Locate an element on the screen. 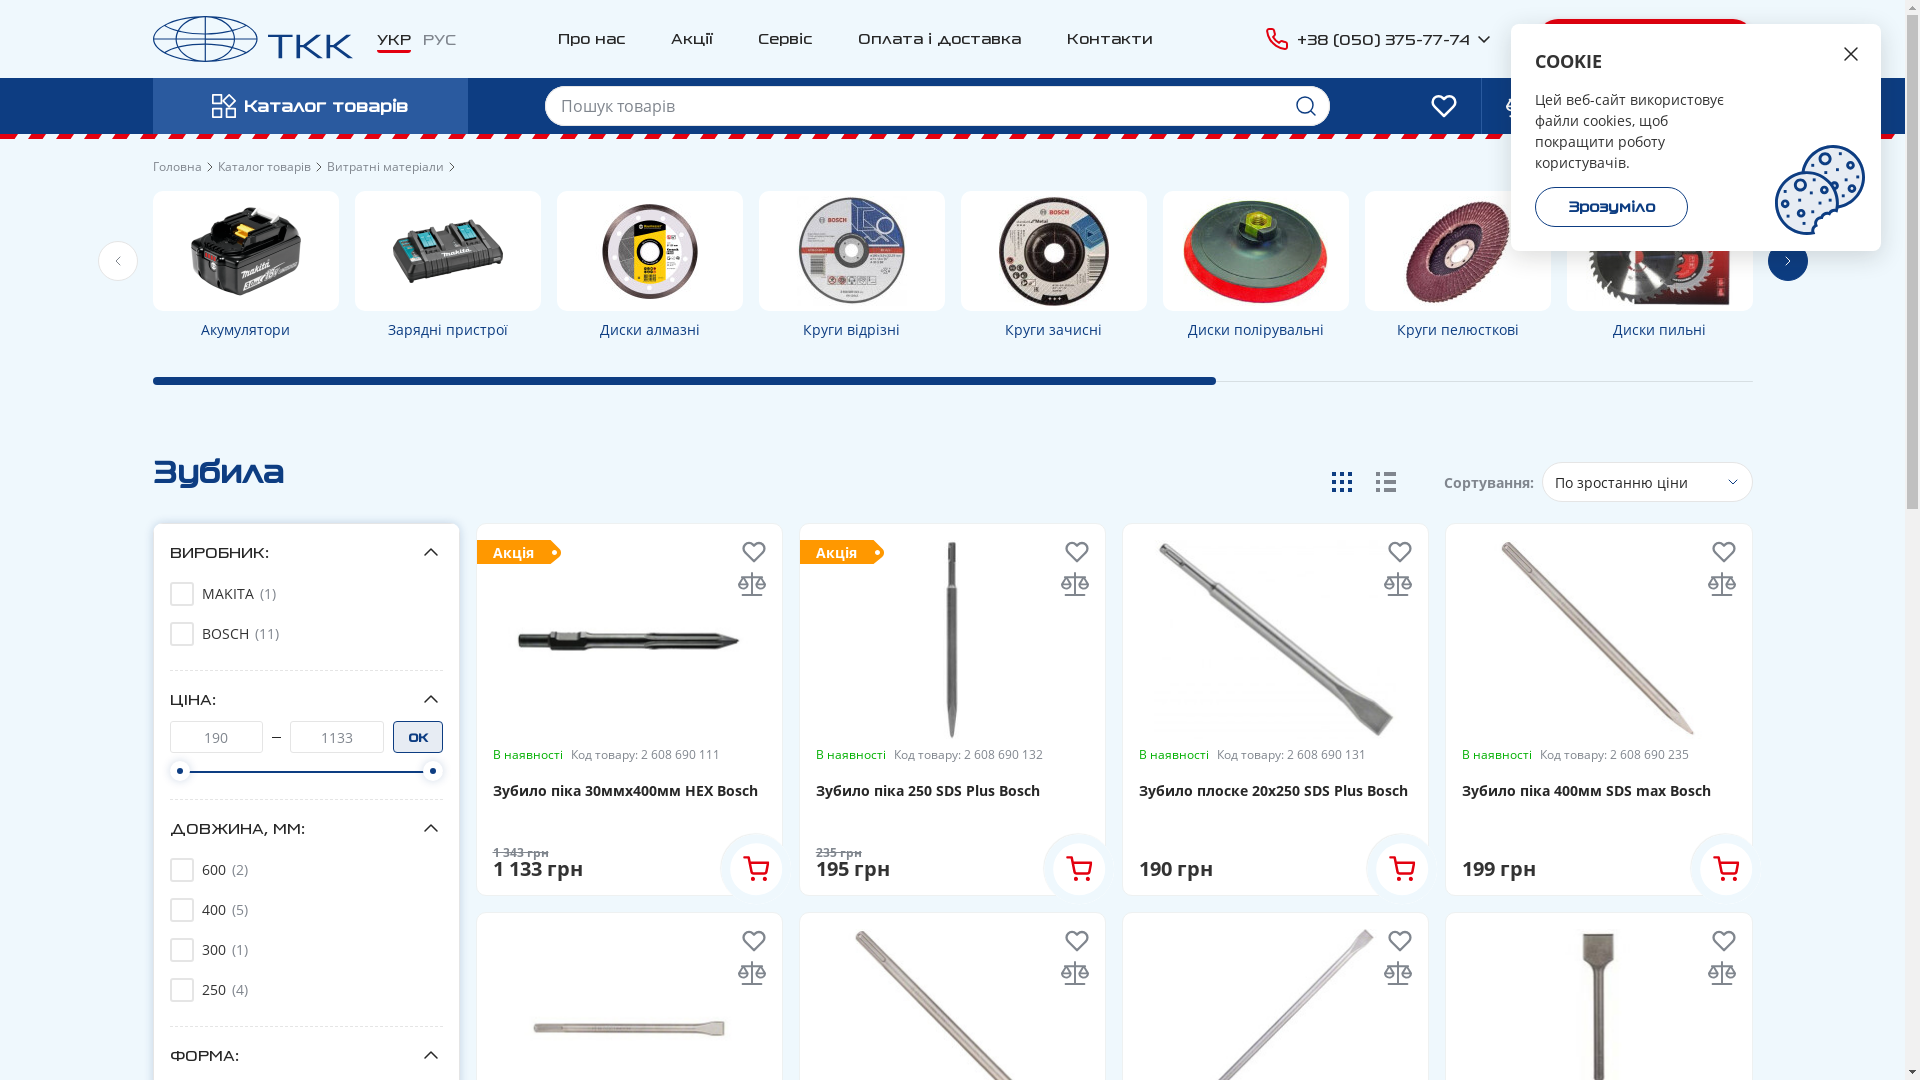 Image resolution: width=1920 pixels, height=1080 pixels. +38 (050) 375-77-74 is located at coordinates (1376, 39).